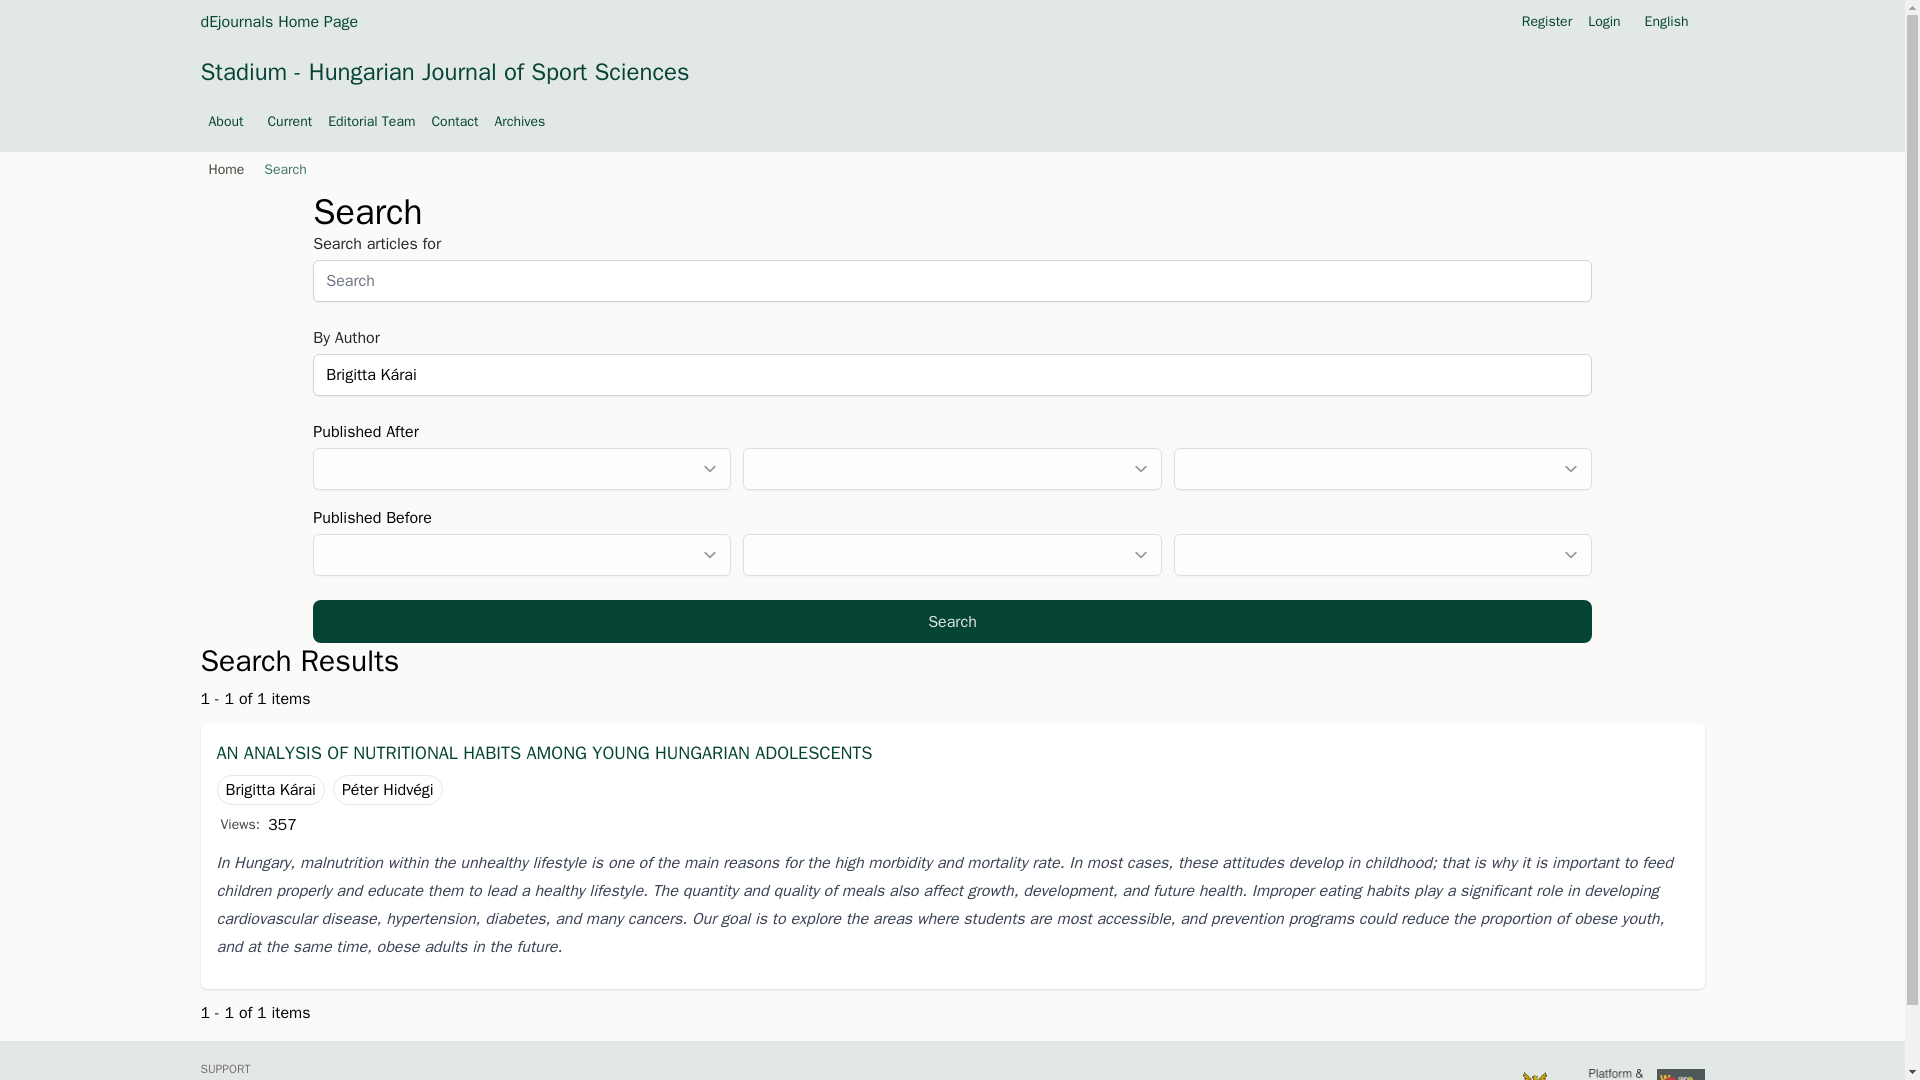 Image resolution: width=1920 pixels, height=1080 pixels. Describe the element at coordinates (1547, 22) in the screenshot. I see `Register` at that location.